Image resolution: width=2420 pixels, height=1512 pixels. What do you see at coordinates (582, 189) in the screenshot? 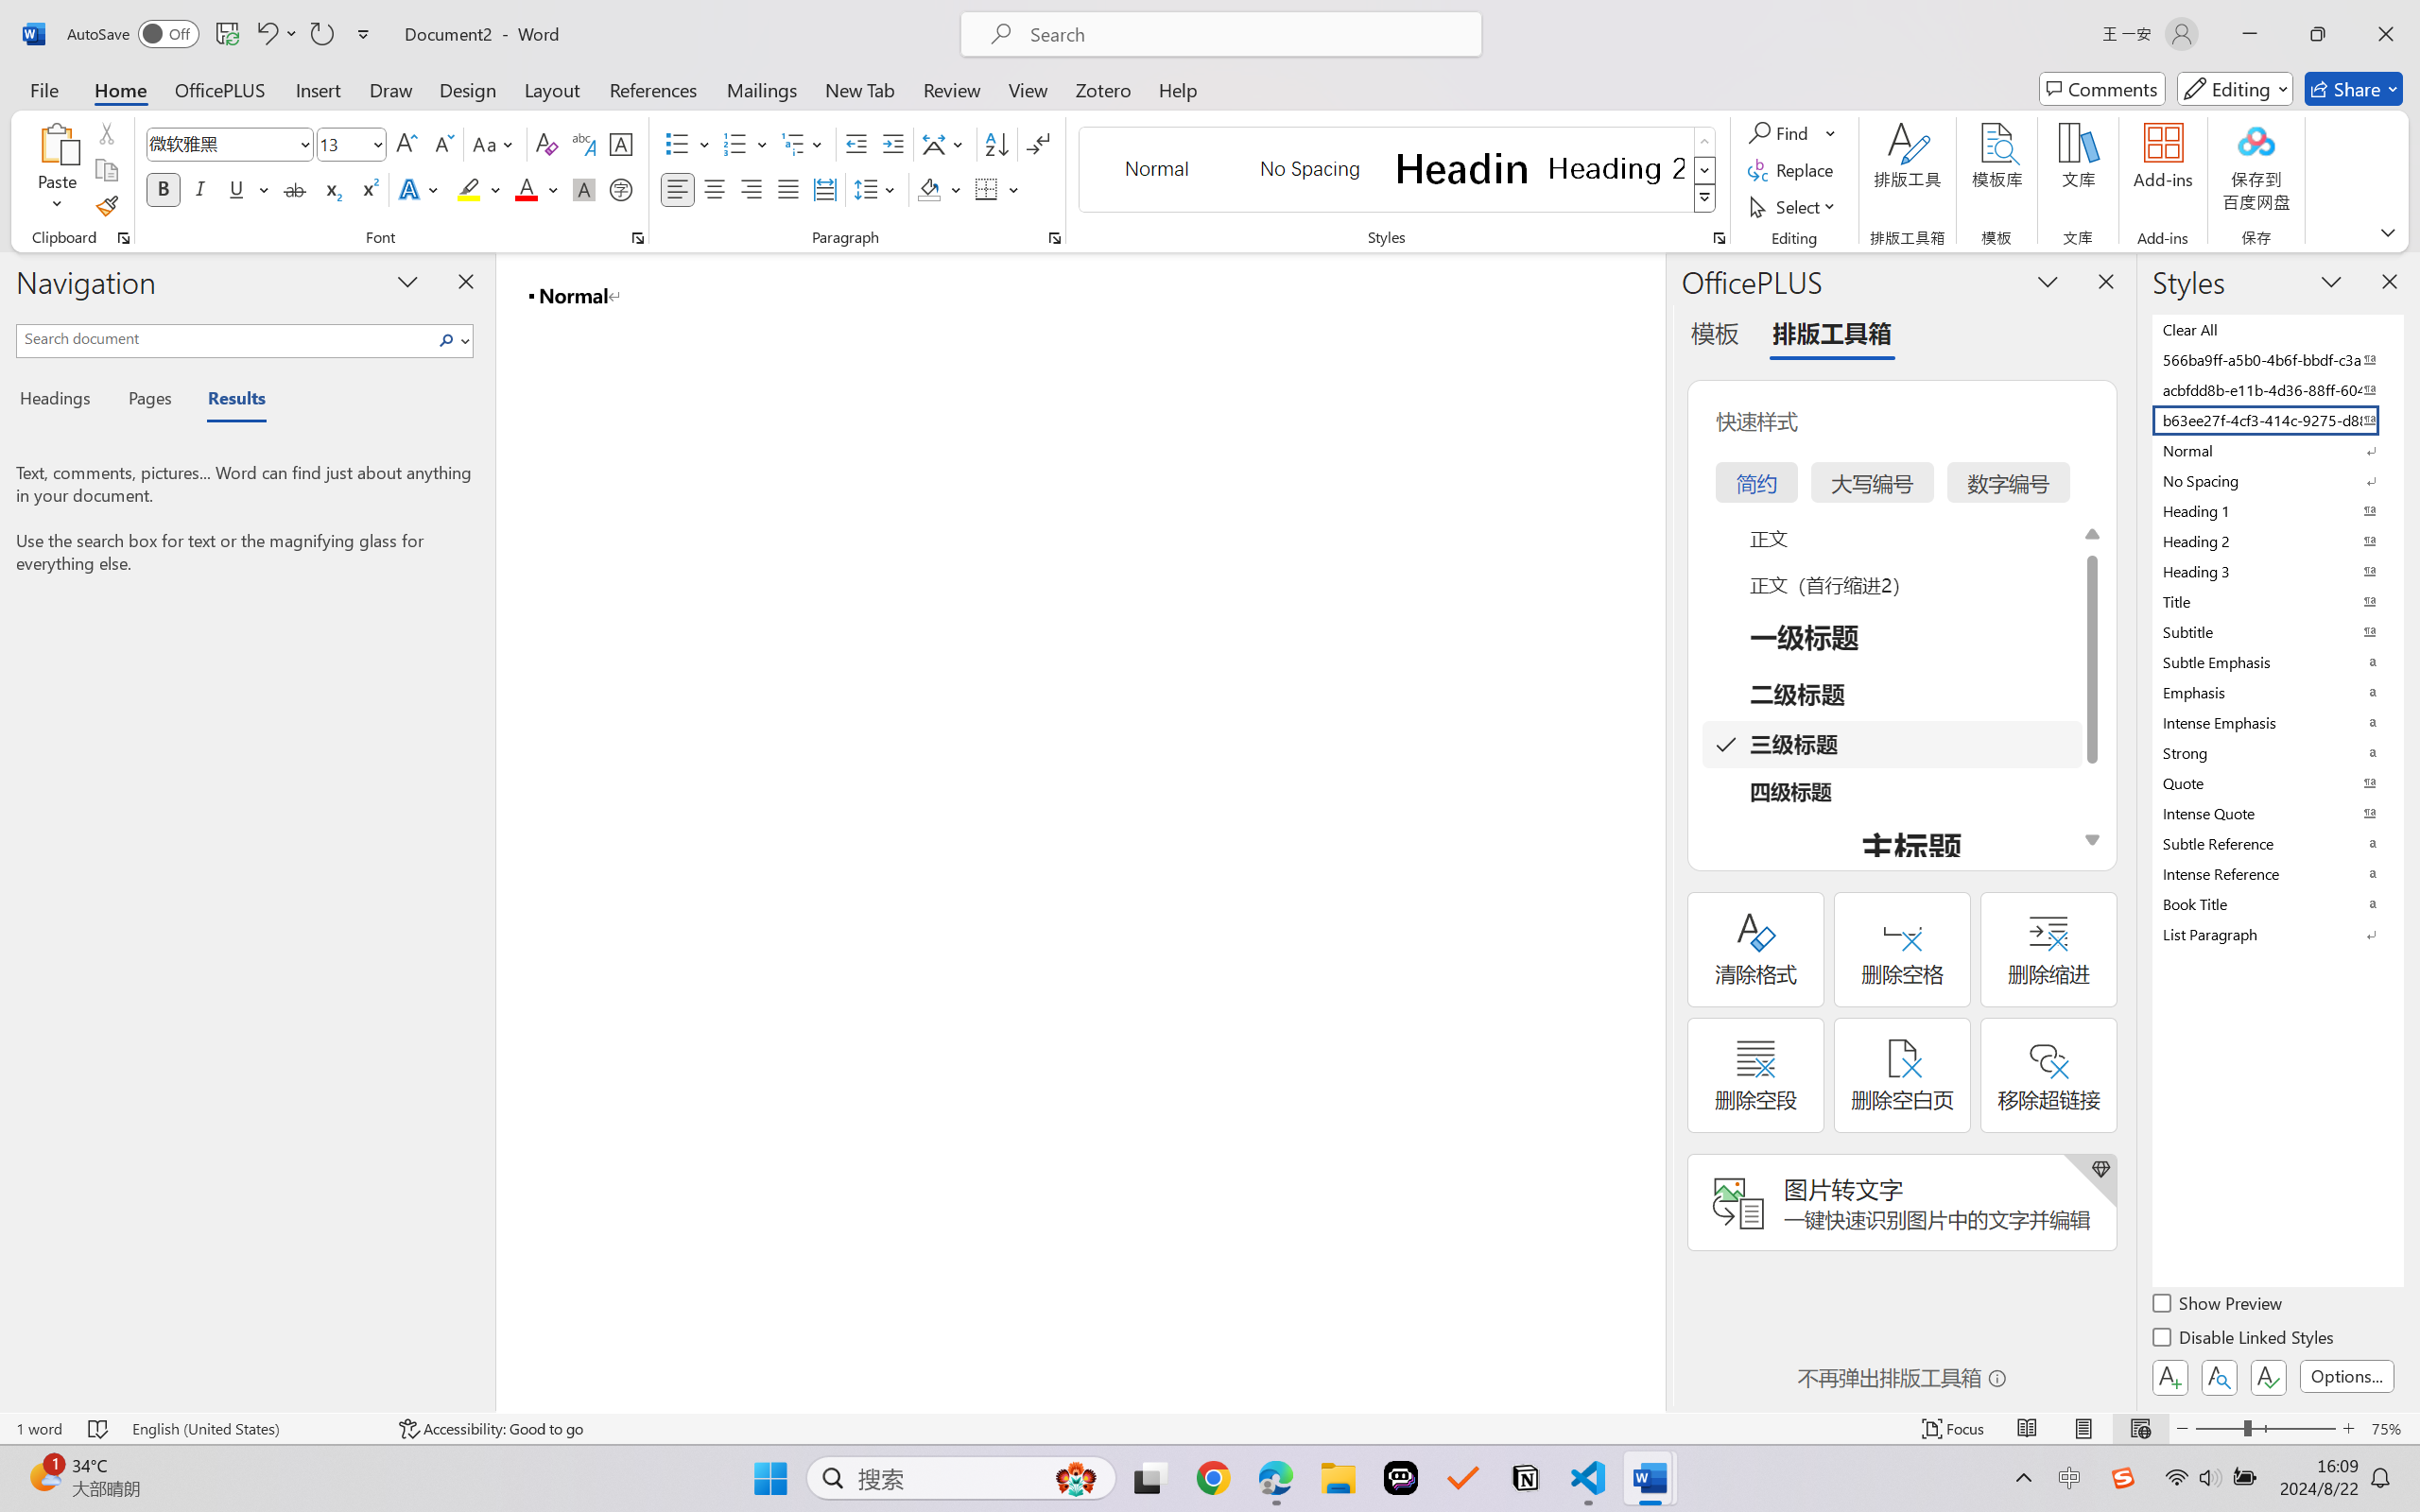
I see `Character Shading` at bounding box center [582, 189].